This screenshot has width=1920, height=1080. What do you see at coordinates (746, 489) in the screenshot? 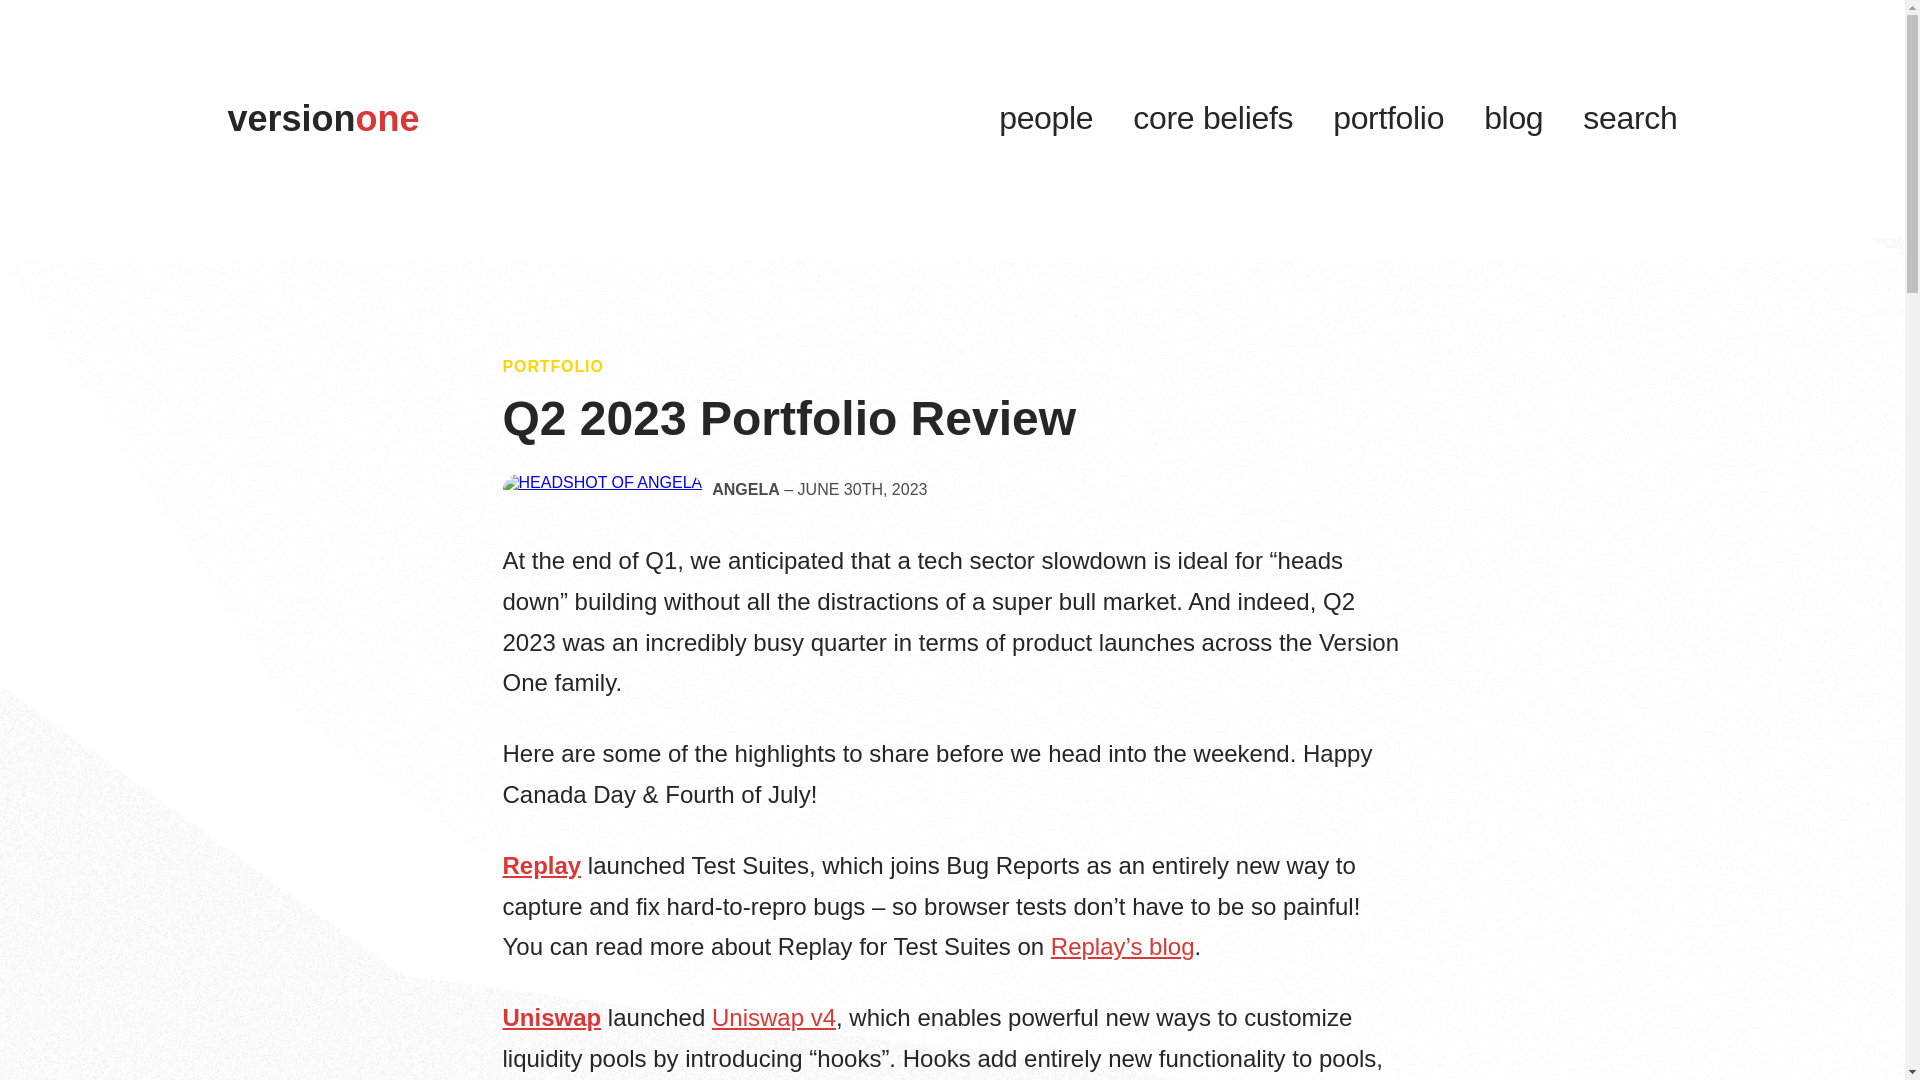
I see `ANGELA` at bounding box center [746, 489].